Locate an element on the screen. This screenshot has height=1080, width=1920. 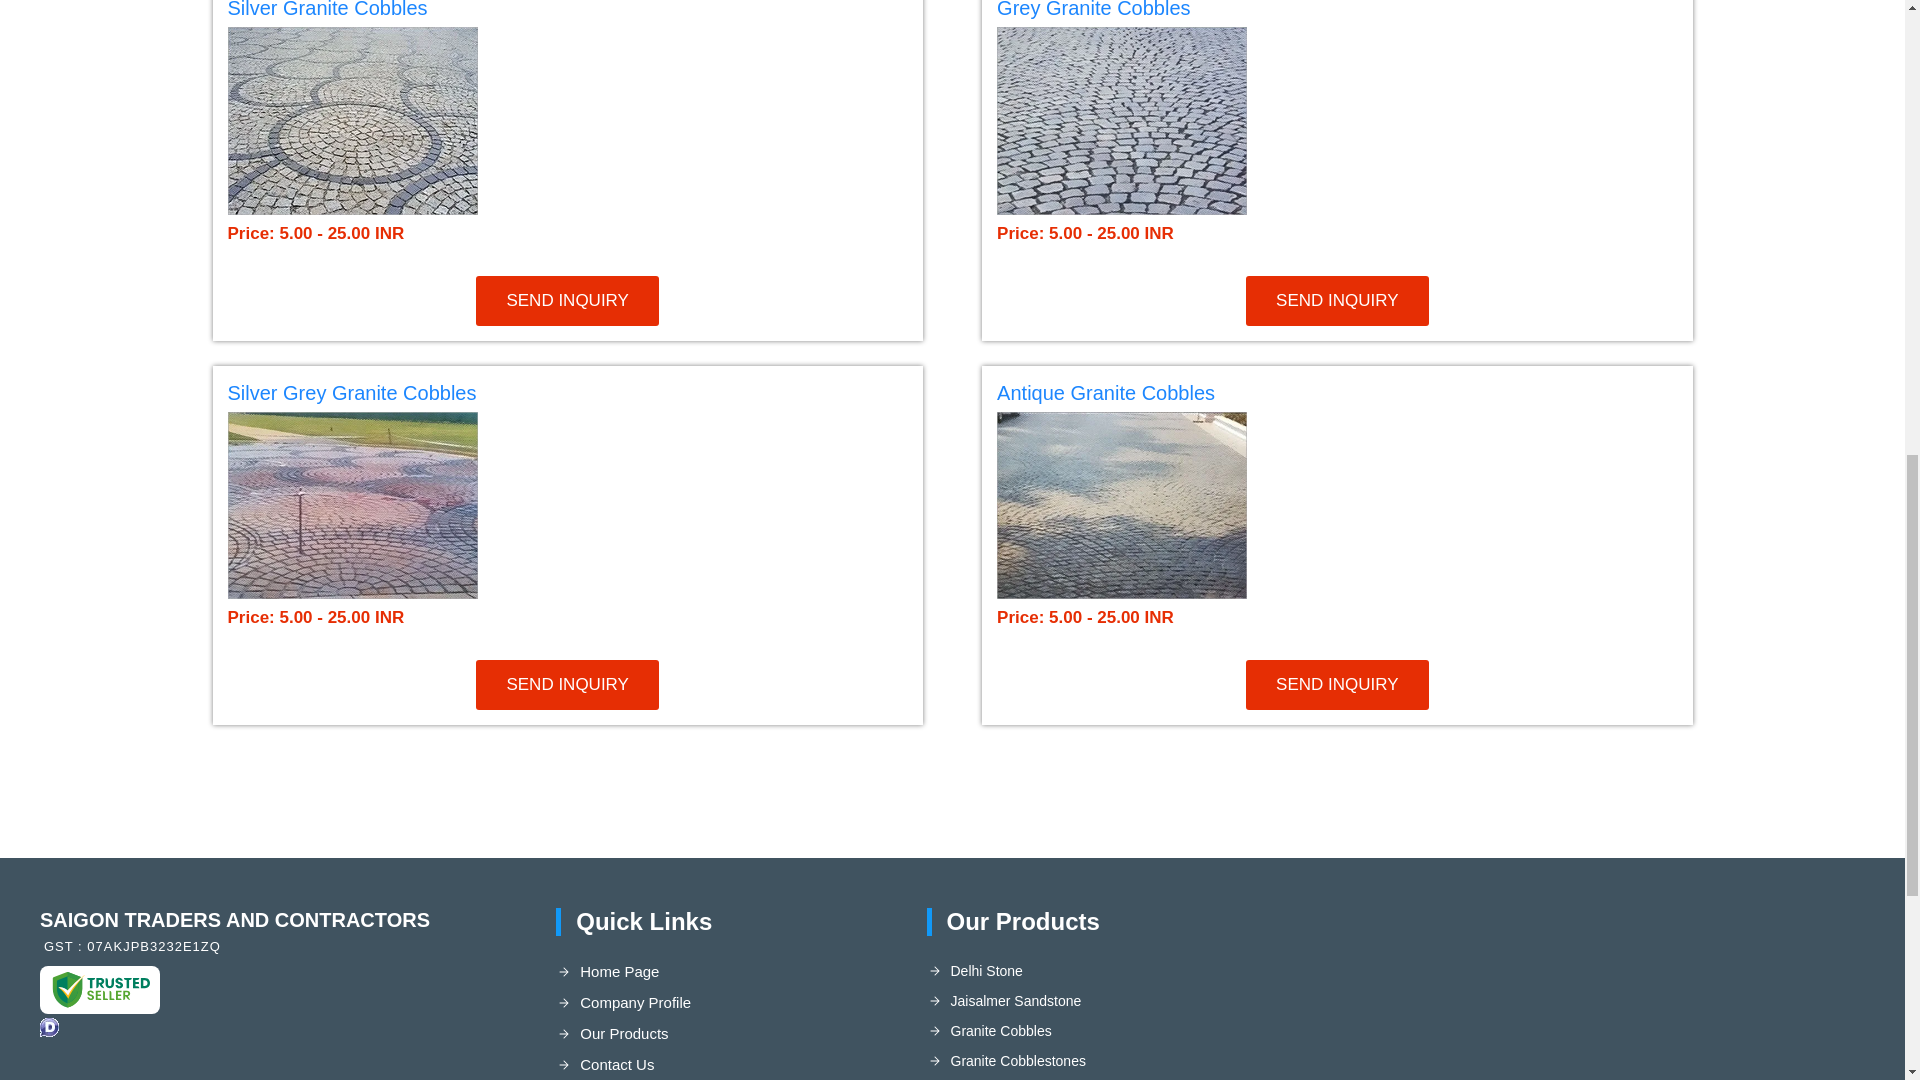
SEND INQUIRY is located at coordinates (567, 301).